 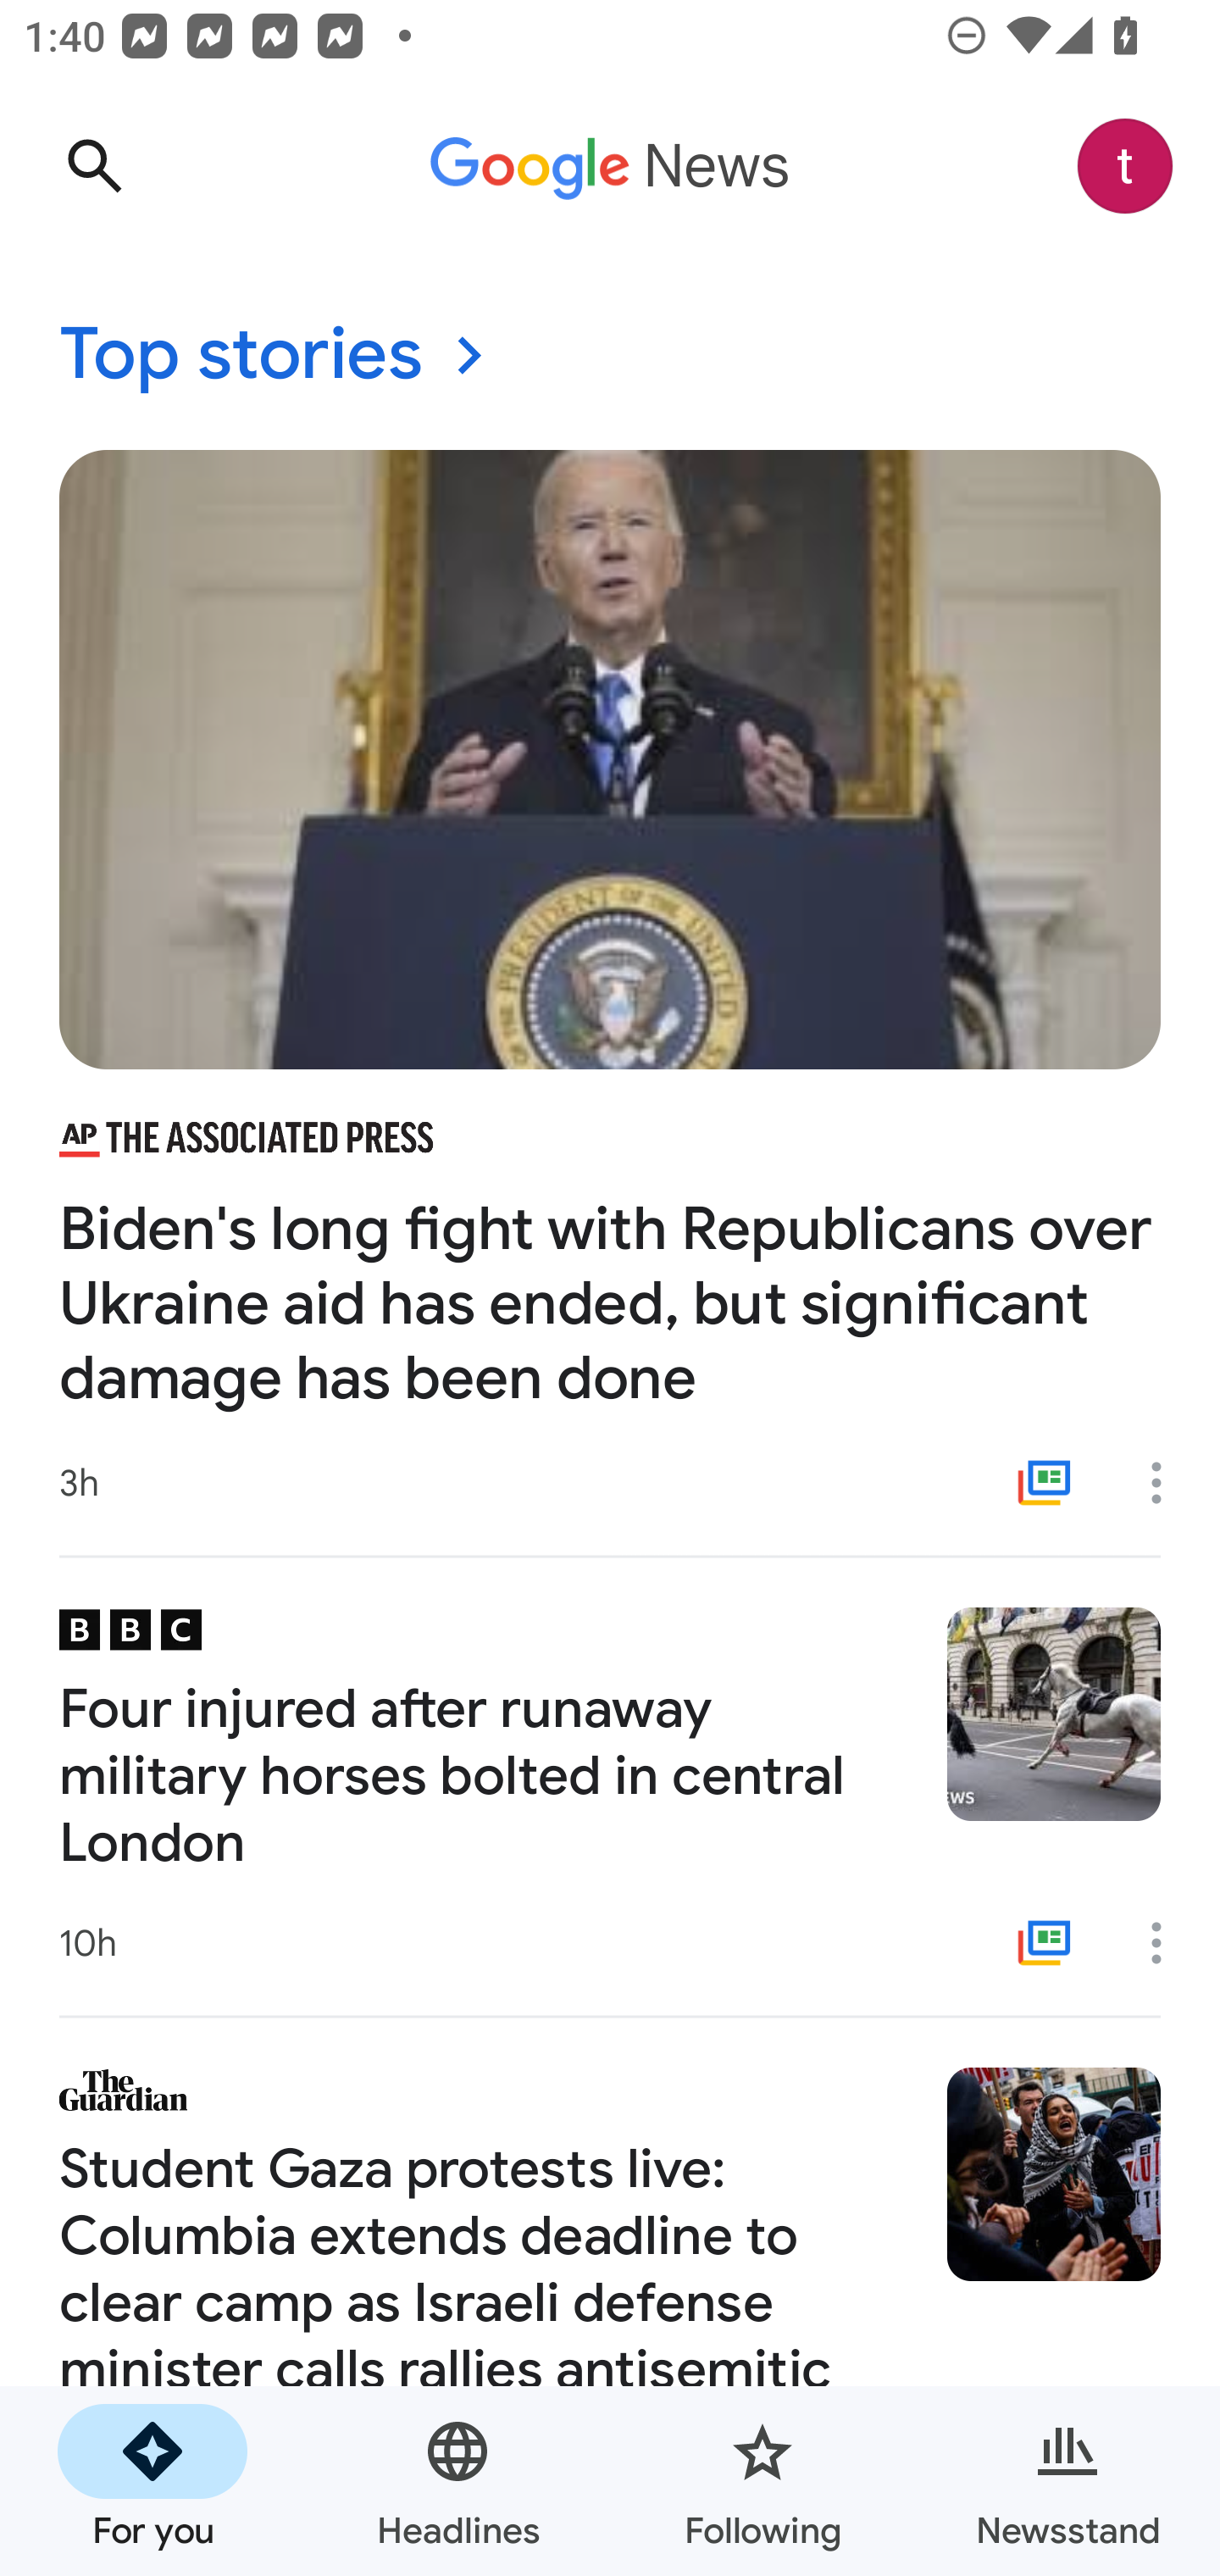 What do you see at coordinates (152, 2481) in the screenshot?
I see `For you` at bounding box center [152, 2481].